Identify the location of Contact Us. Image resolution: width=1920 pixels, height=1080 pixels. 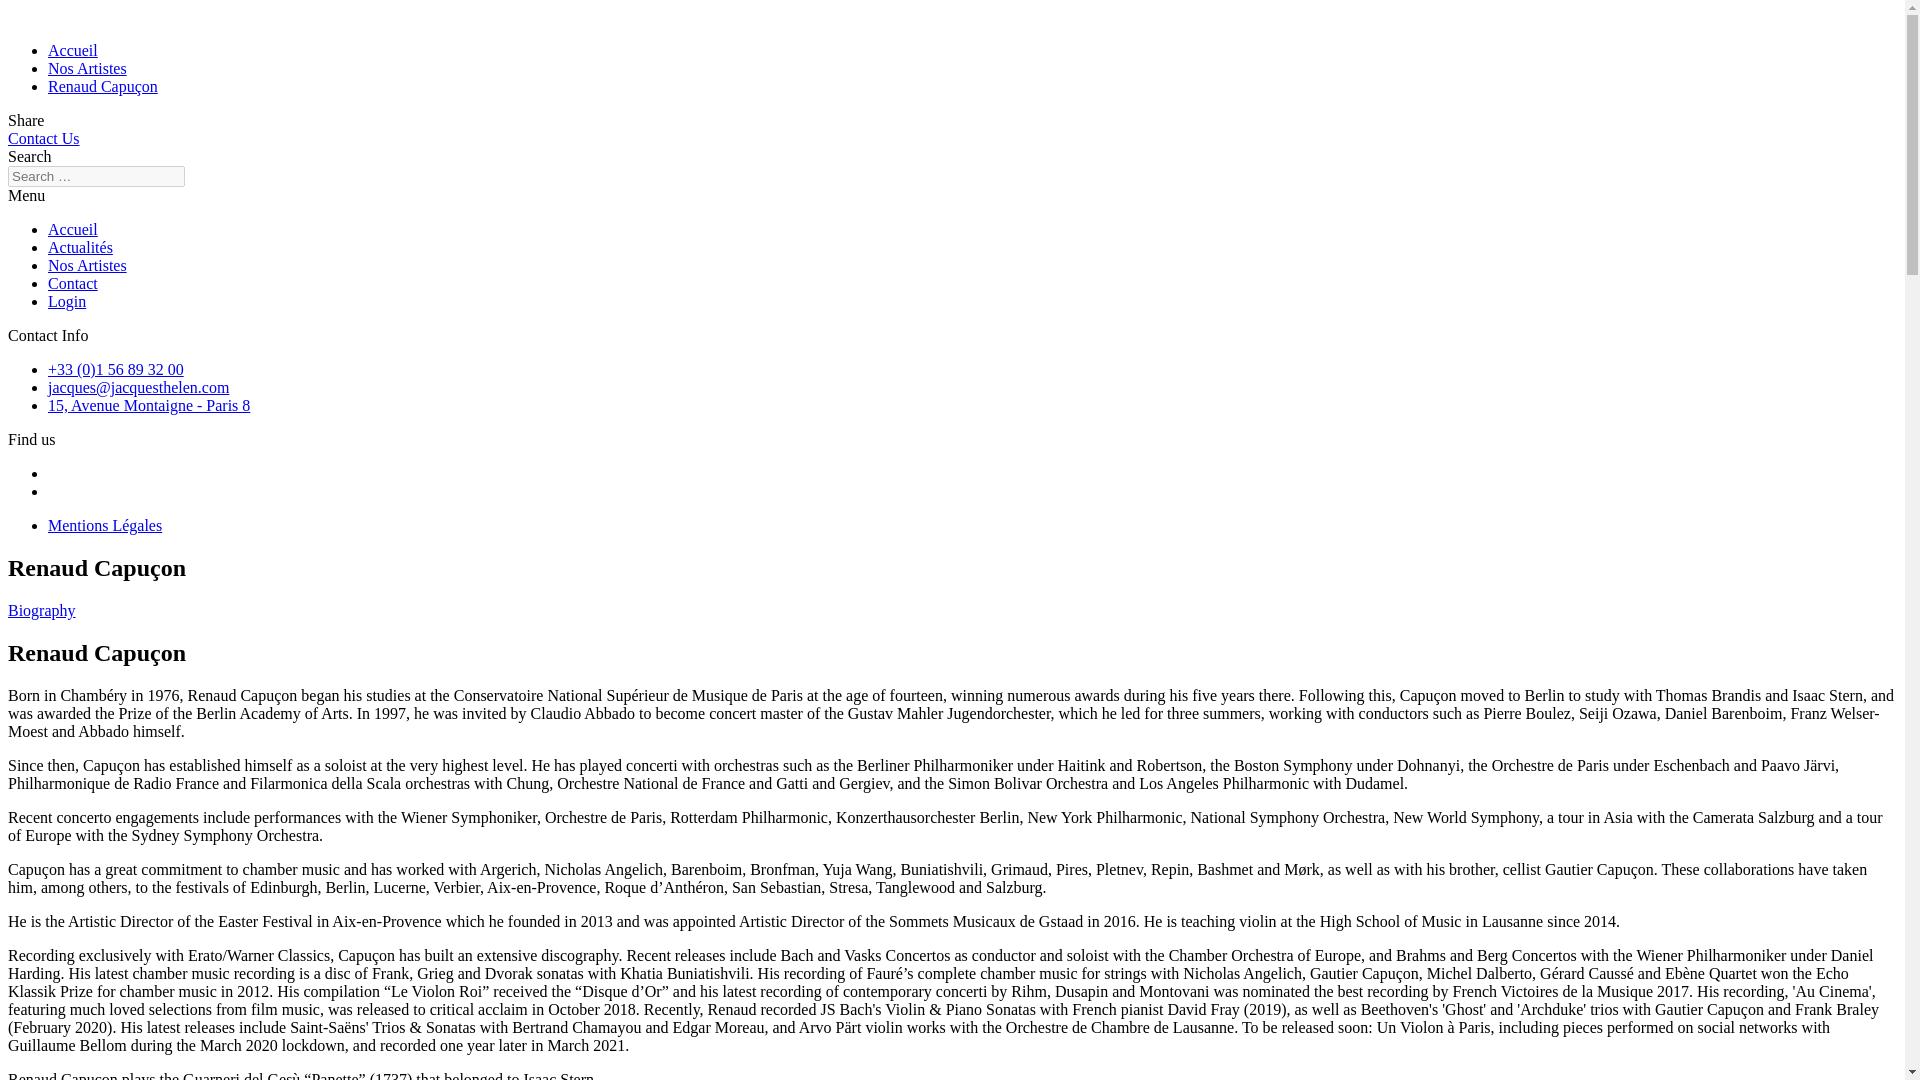
(44, 138).